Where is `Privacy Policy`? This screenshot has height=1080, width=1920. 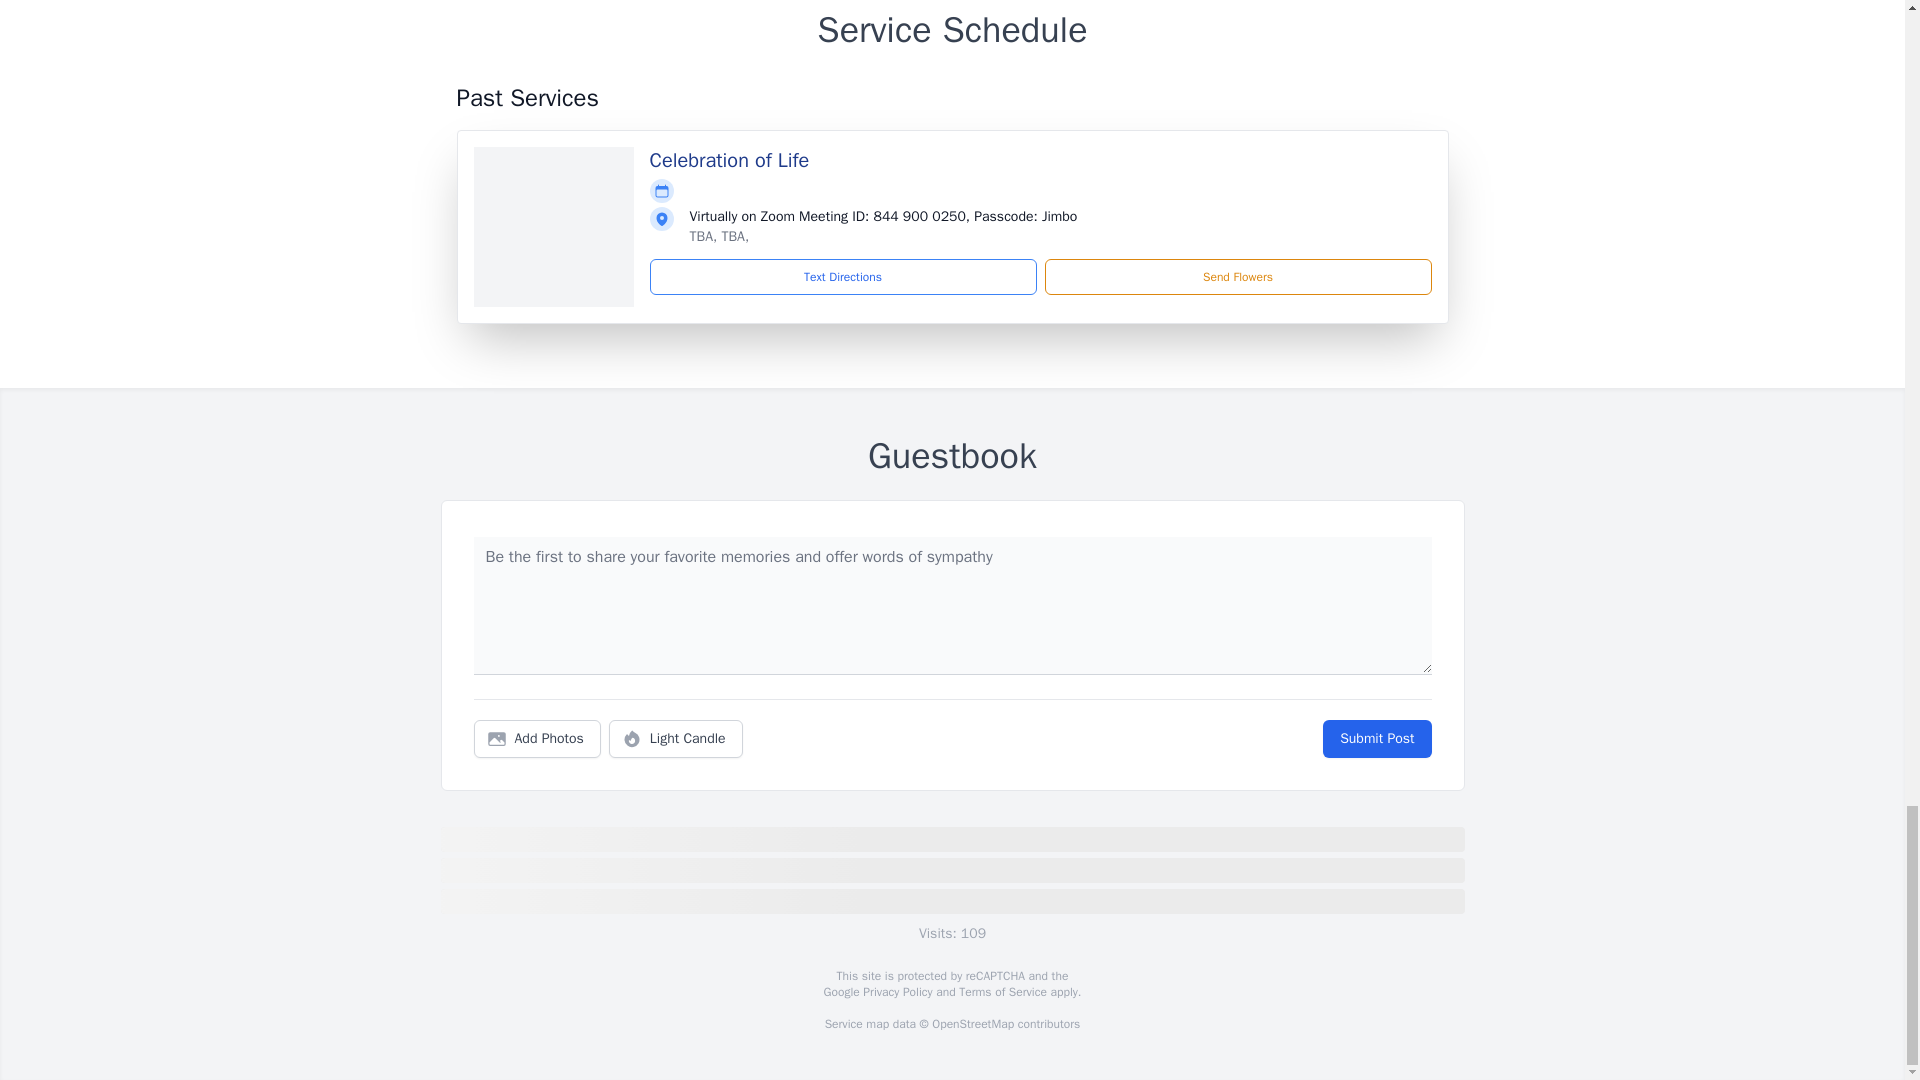 Privacy Policy is located at coordinates (896, 992).